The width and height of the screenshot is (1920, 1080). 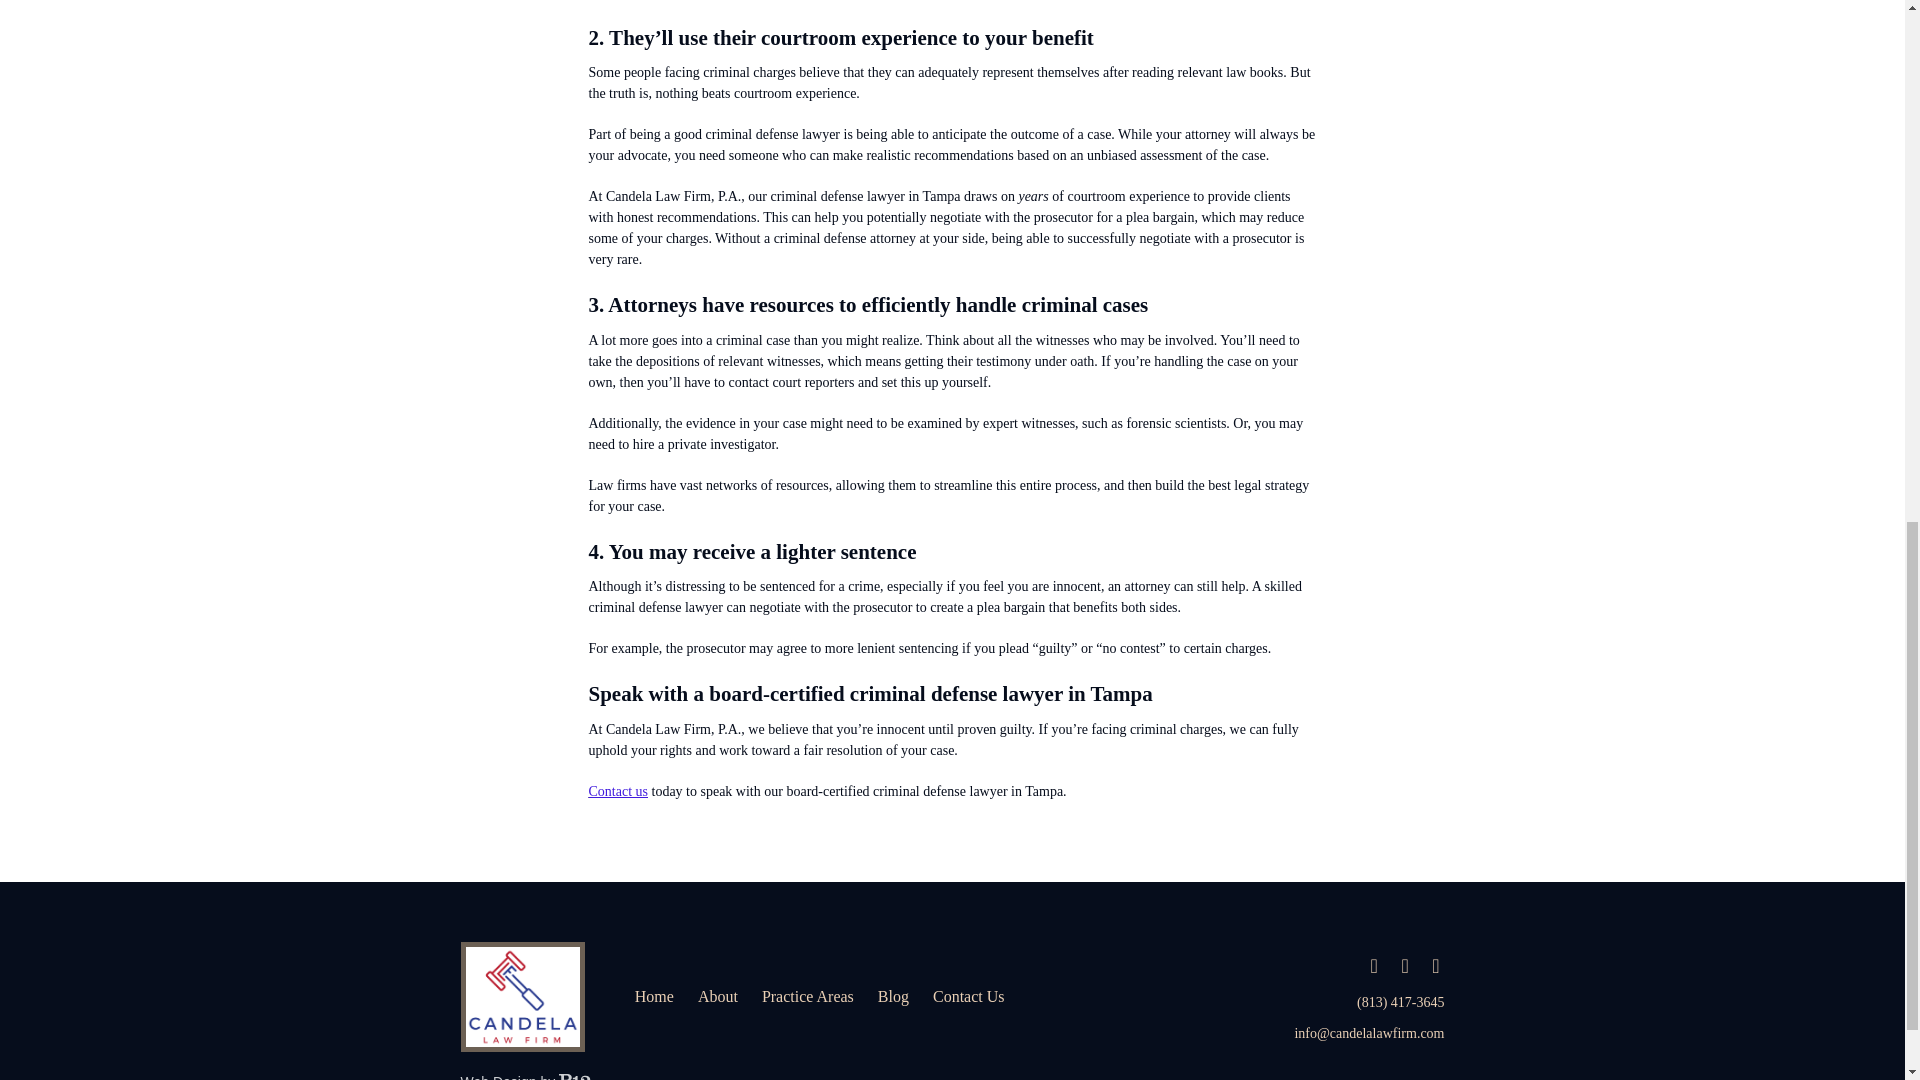 I want to click on Contact us, so click(x=618, y=792).